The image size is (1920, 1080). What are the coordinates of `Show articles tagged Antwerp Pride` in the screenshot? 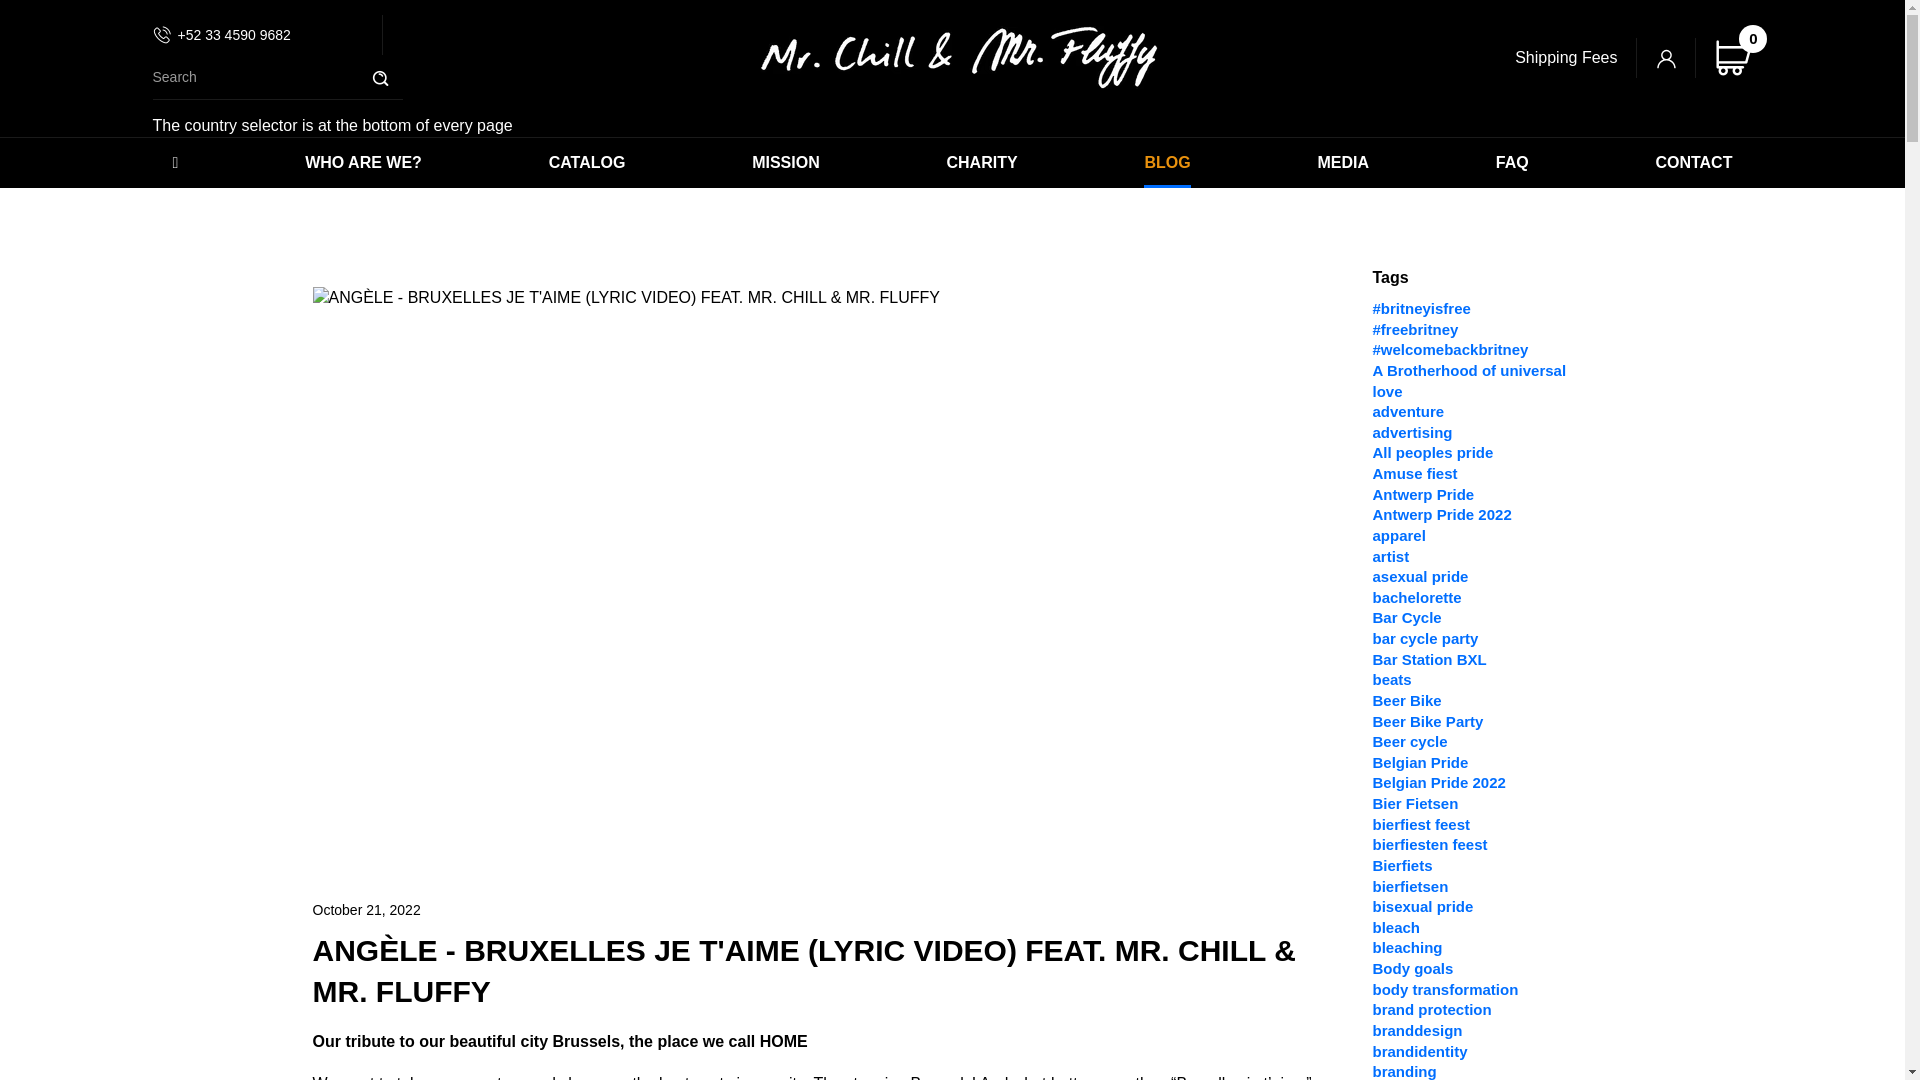 It's located at (1423, 494).